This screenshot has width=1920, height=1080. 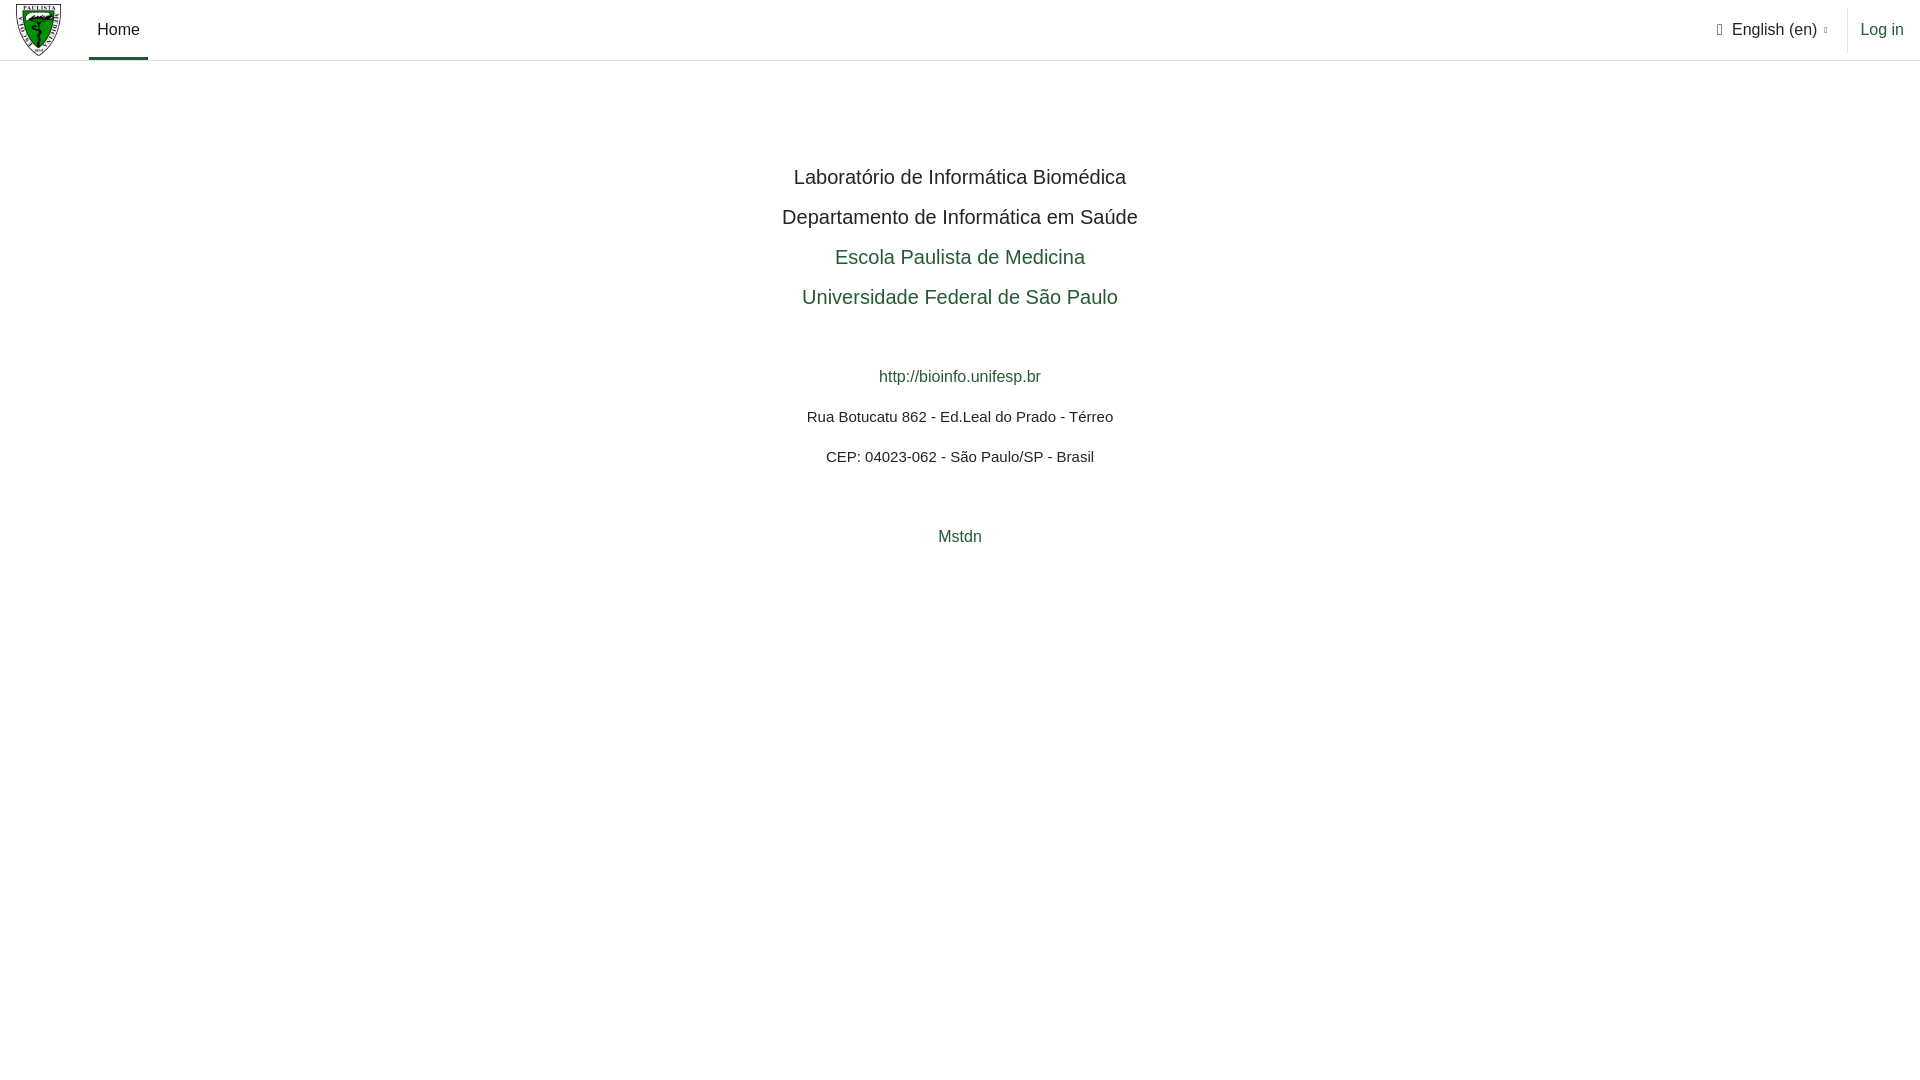 What do you see at coordinates (960, 257) in the screenshot?
I see `Escola Paulista de Medicina` at bounding box center [960, 257].